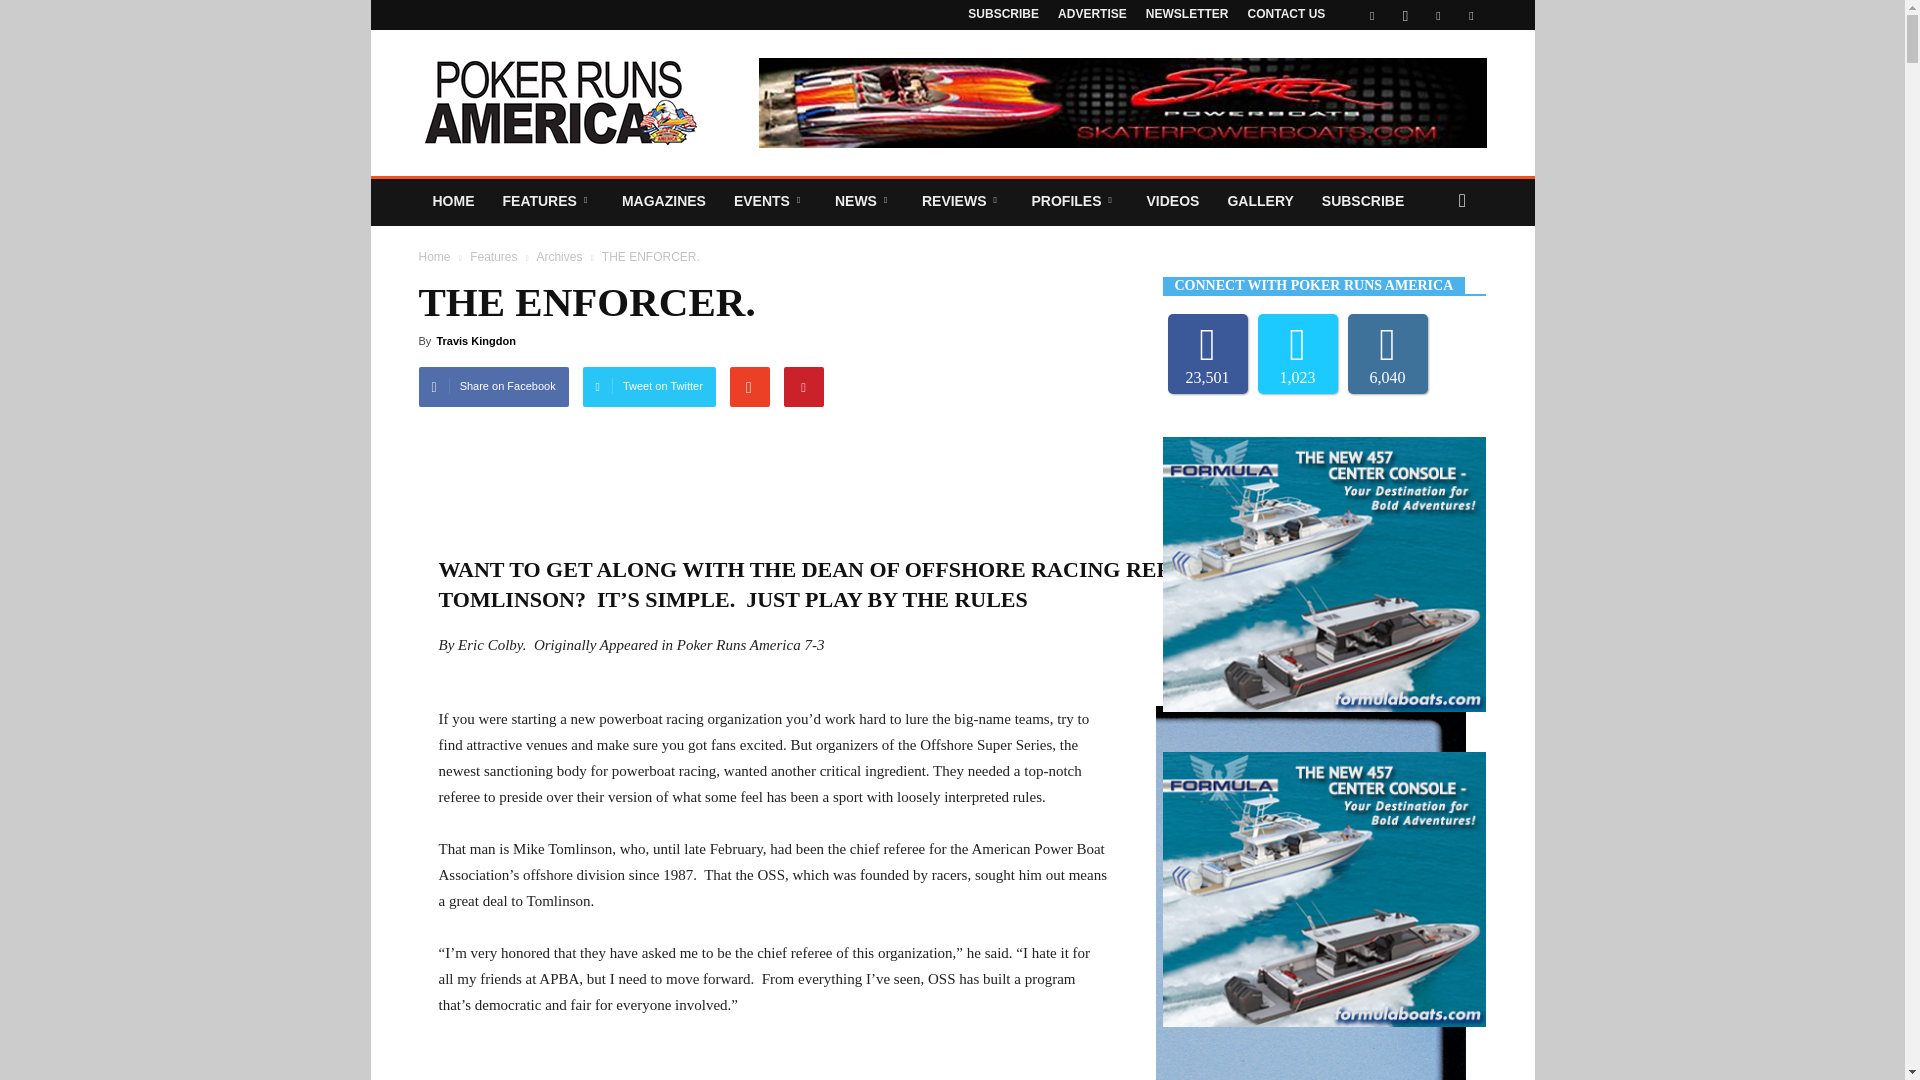 Image resolution: width=1920 pixels, height=1080 pixels. I want to click on Instagram, so click(1405, 15).